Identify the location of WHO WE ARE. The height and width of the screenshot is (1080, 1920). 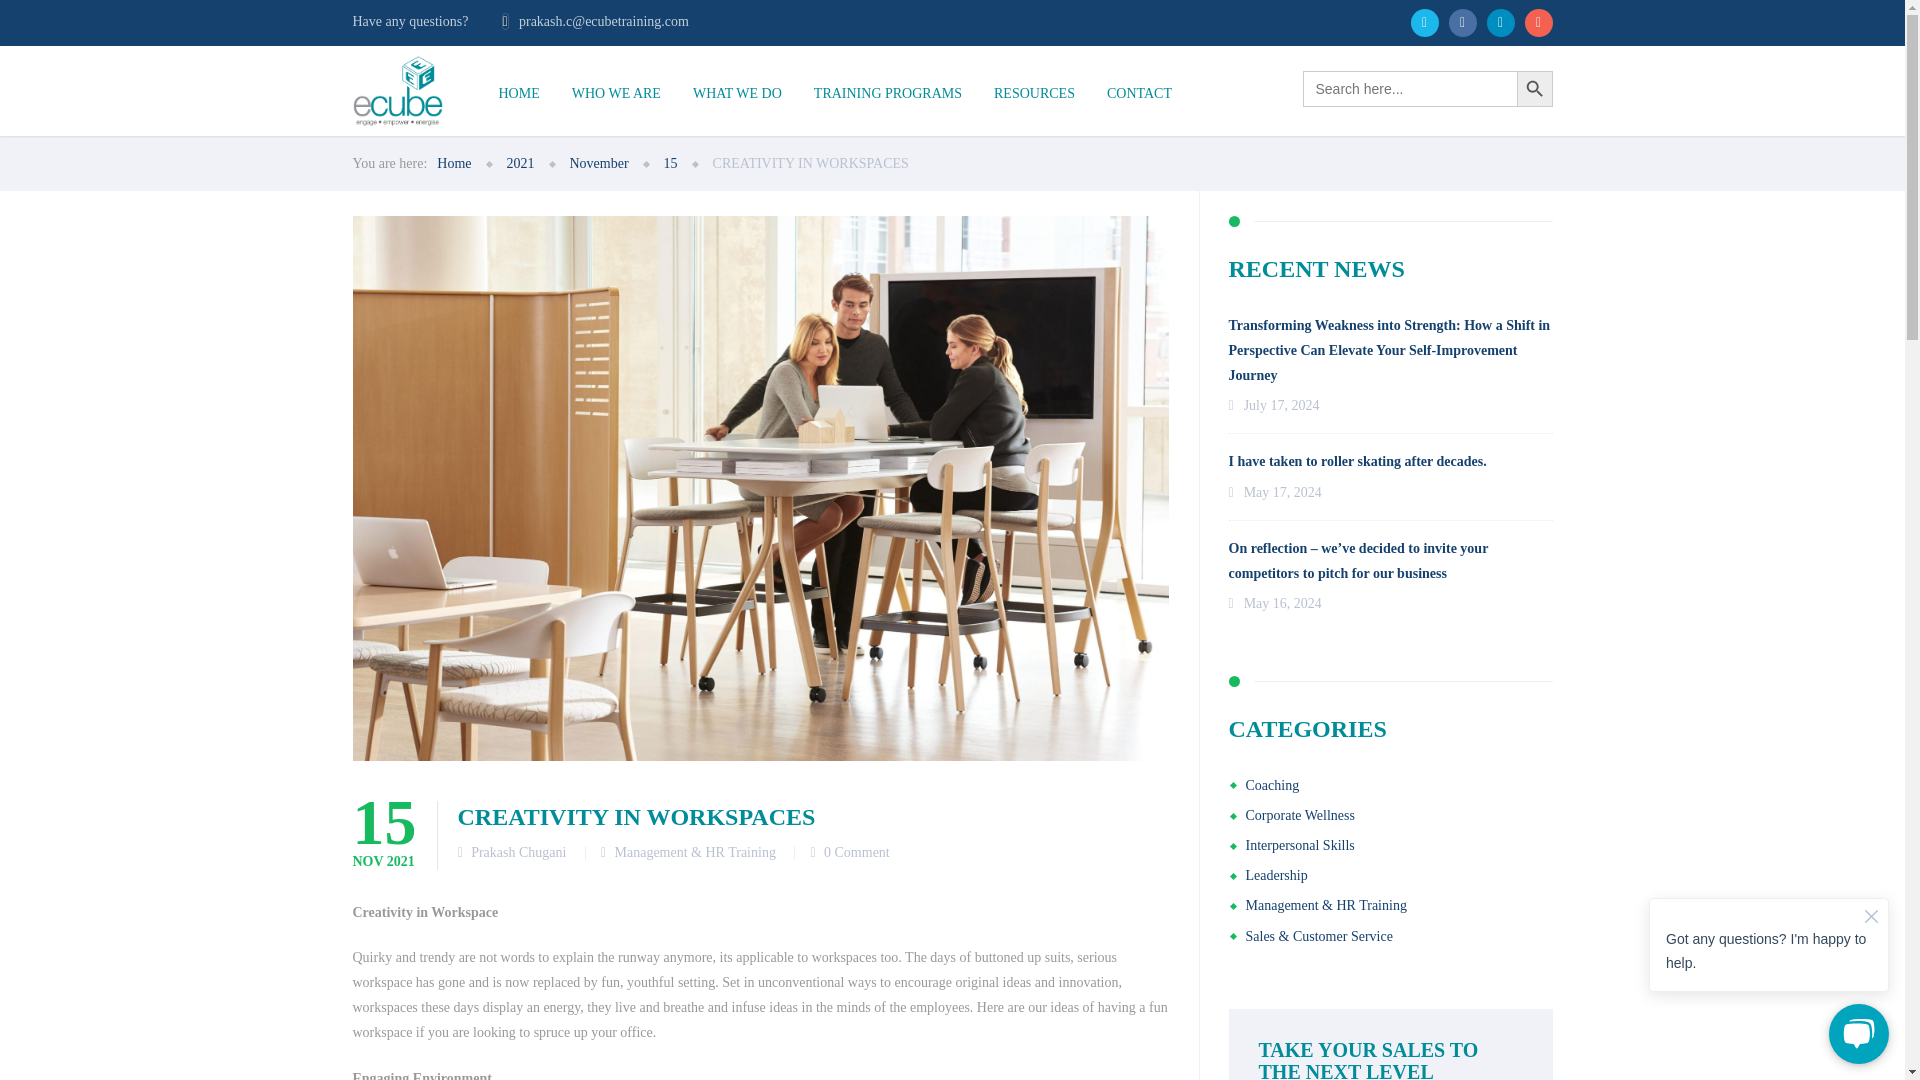
(616, 94).